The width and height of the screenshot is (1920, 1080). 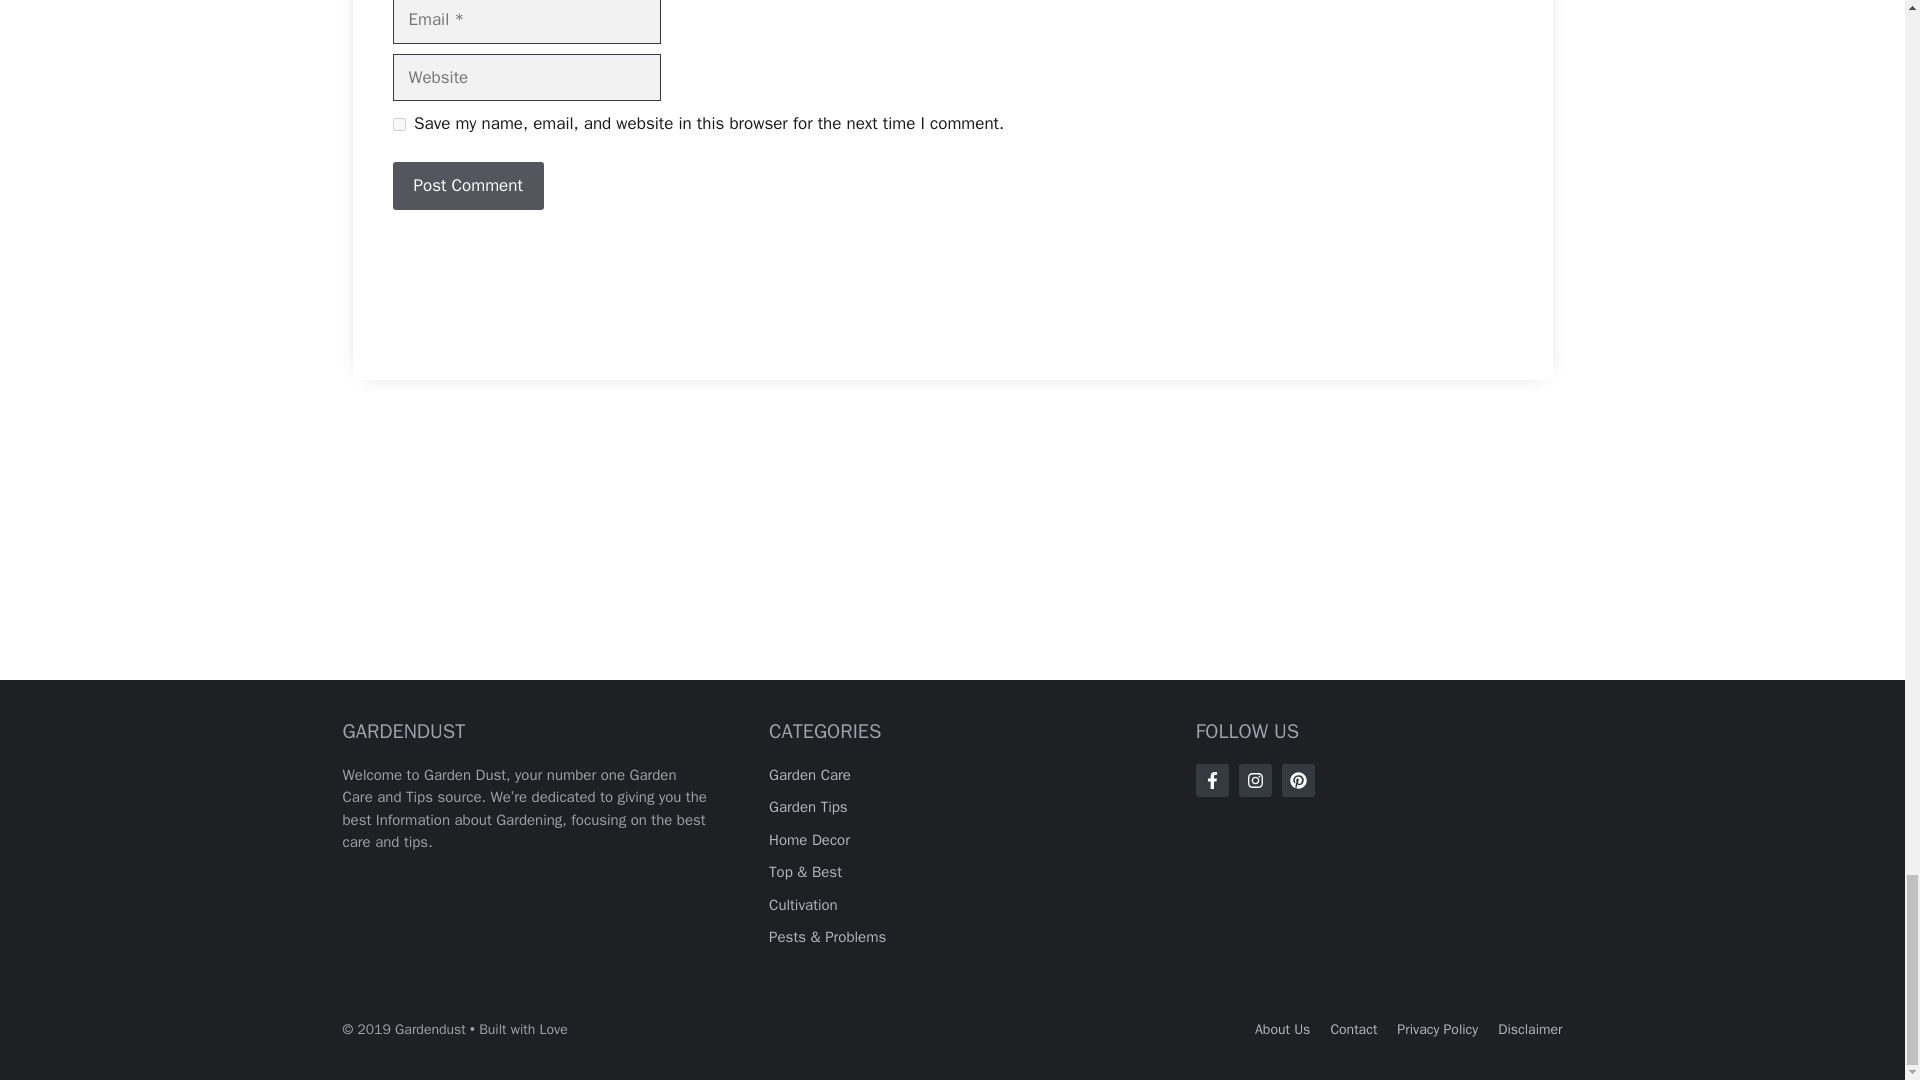 I want to click on Garden Tips, so click(x=808, y=807).